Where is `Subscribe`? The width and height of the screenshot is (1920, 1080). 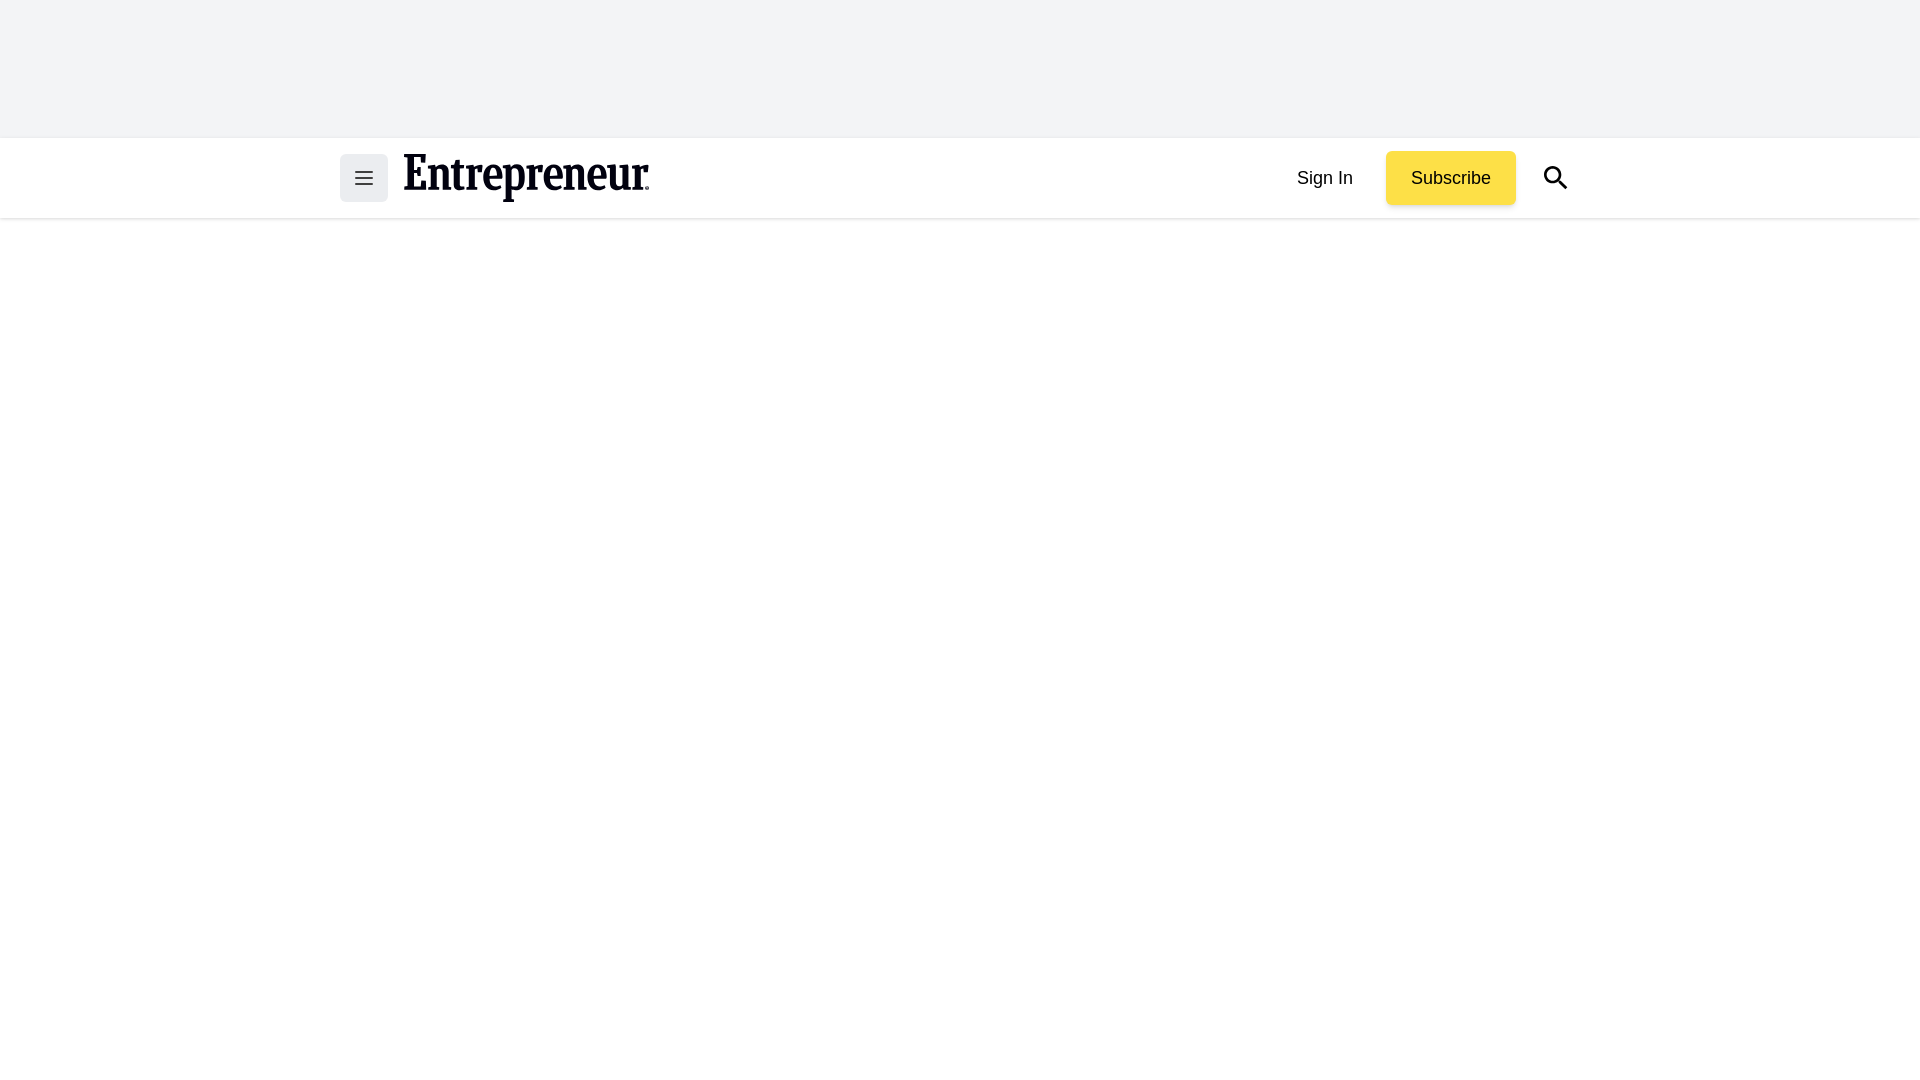 Subscribe is located at coordinates (1451, 178).